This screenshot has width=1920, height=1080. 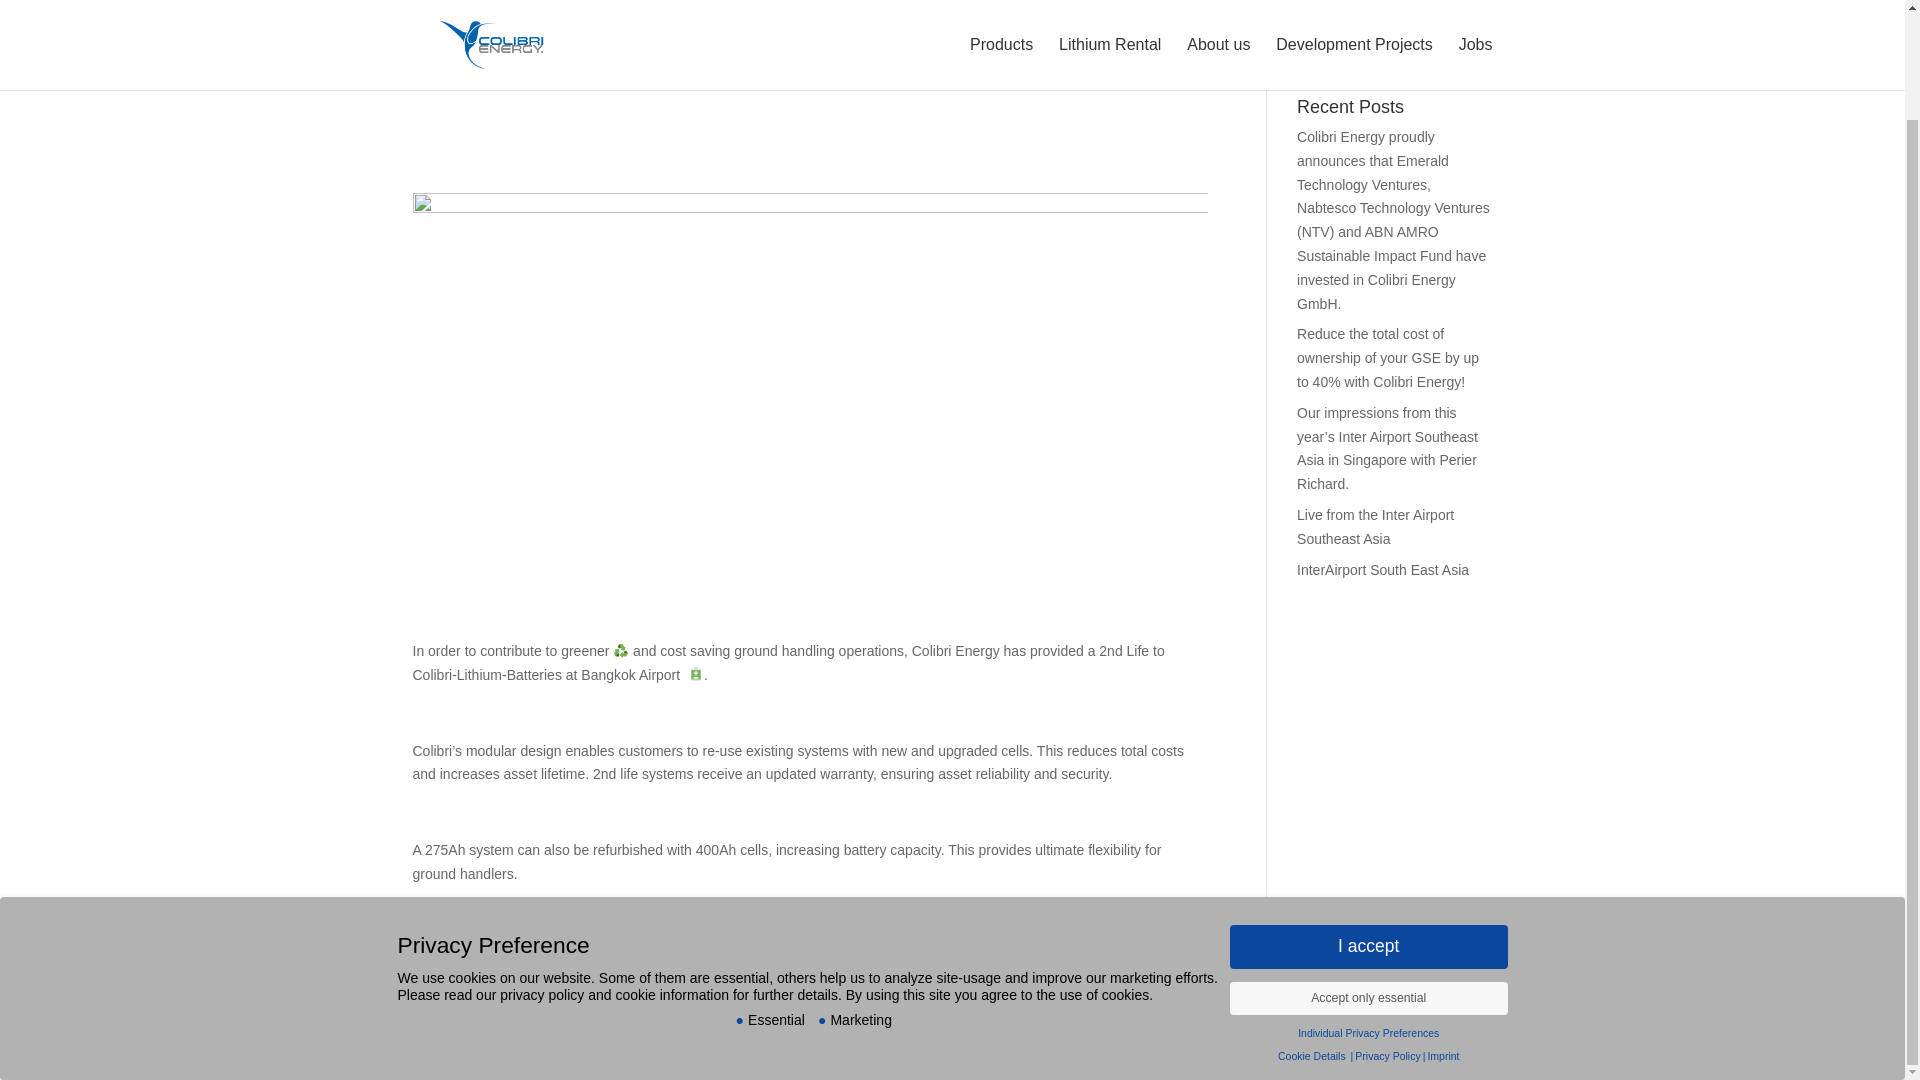 I want to click on Privacy Policy, so click(x=1388, y=935).